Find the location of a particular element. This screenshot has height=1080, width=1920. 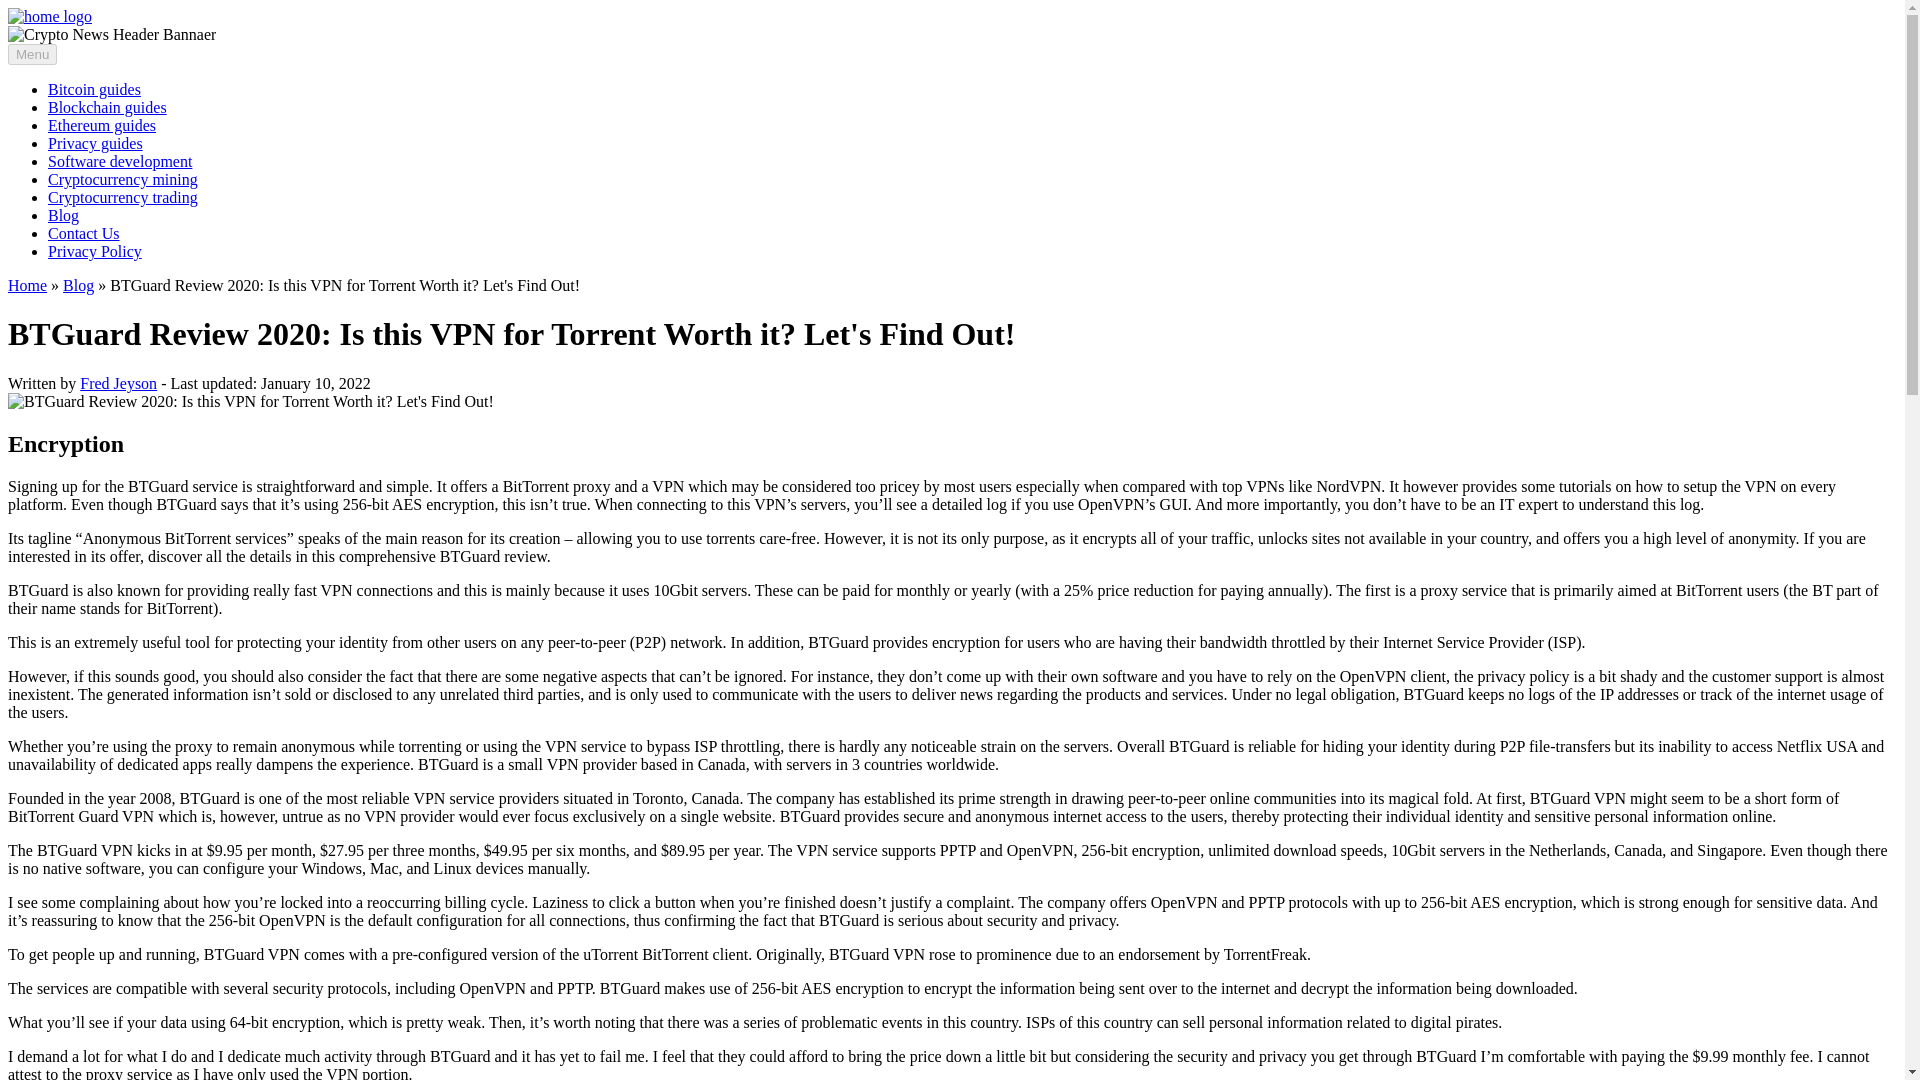

Blog is located at coordinates (63, 215).